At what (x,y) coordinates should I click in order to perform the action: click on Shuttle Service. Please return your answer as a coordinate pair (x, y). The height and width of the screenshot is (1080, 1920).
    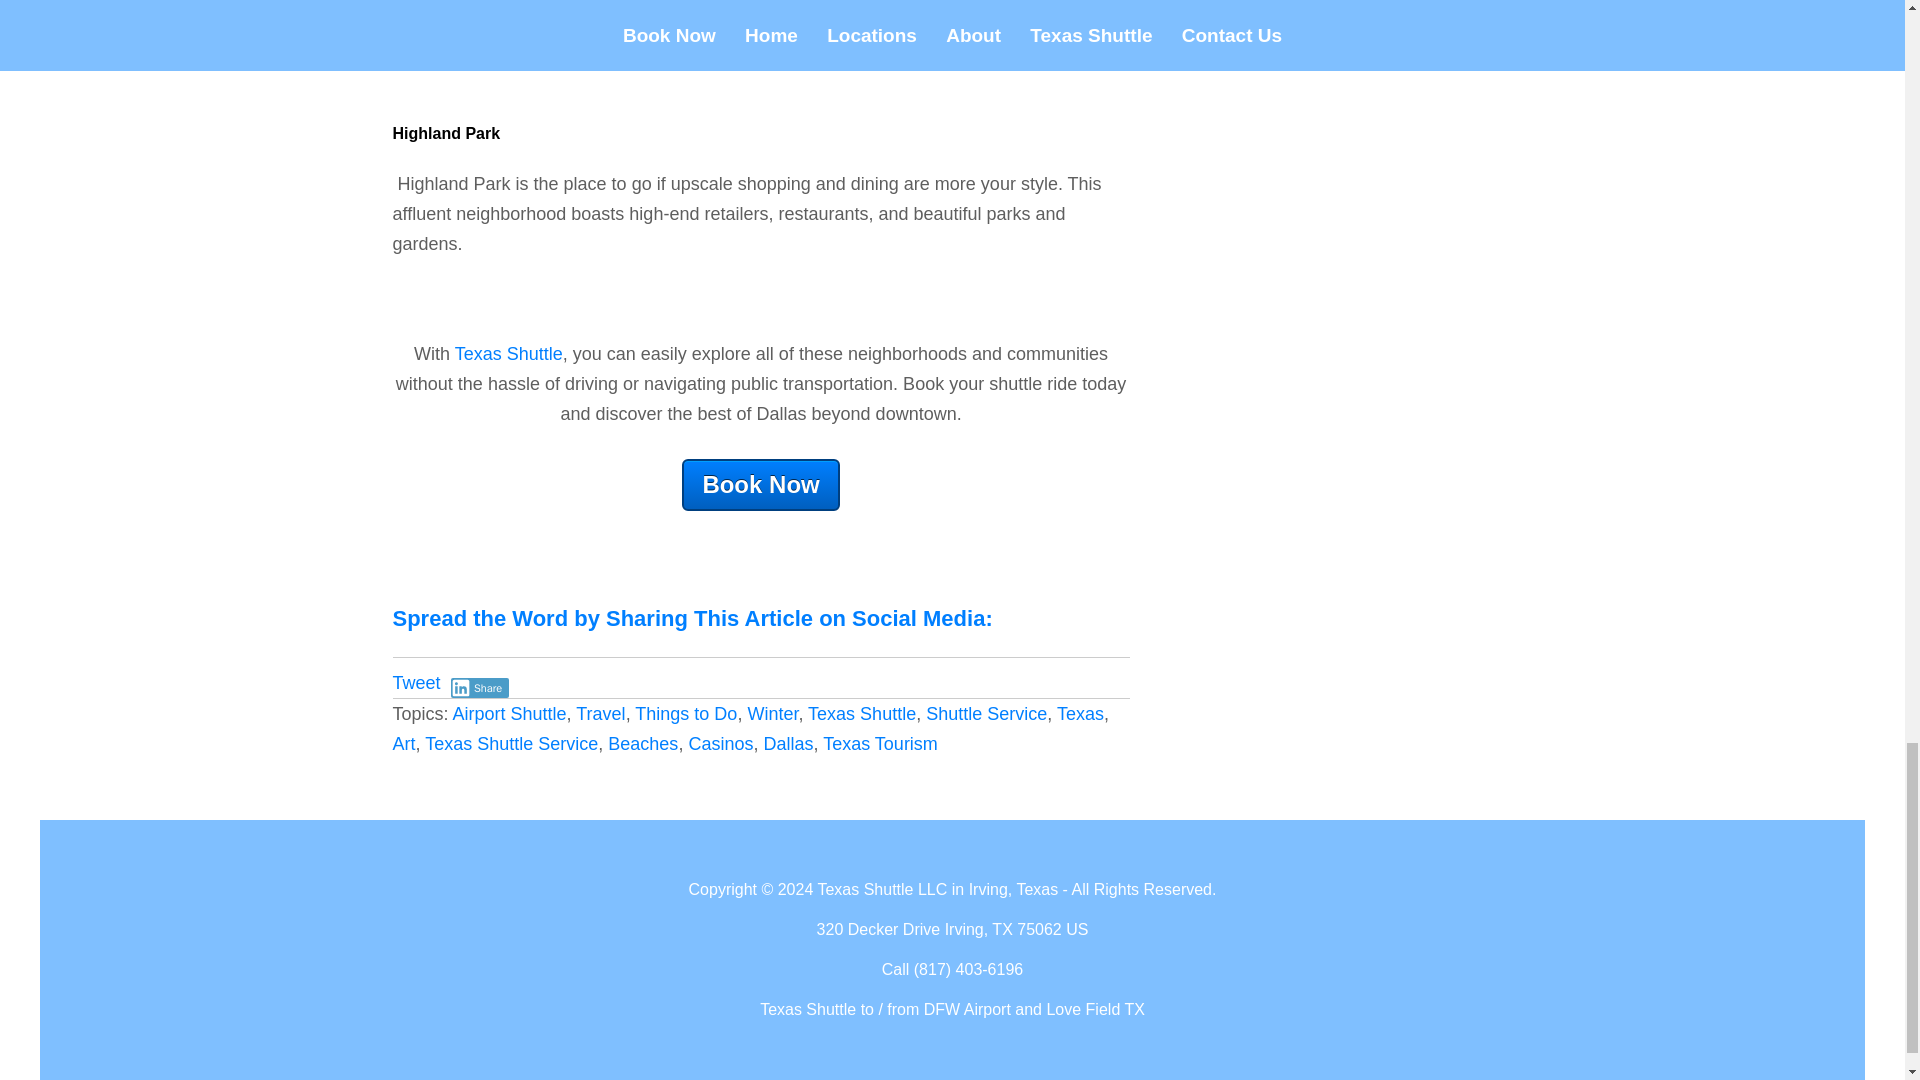
    Looking at the image, I should click on (986, 714).